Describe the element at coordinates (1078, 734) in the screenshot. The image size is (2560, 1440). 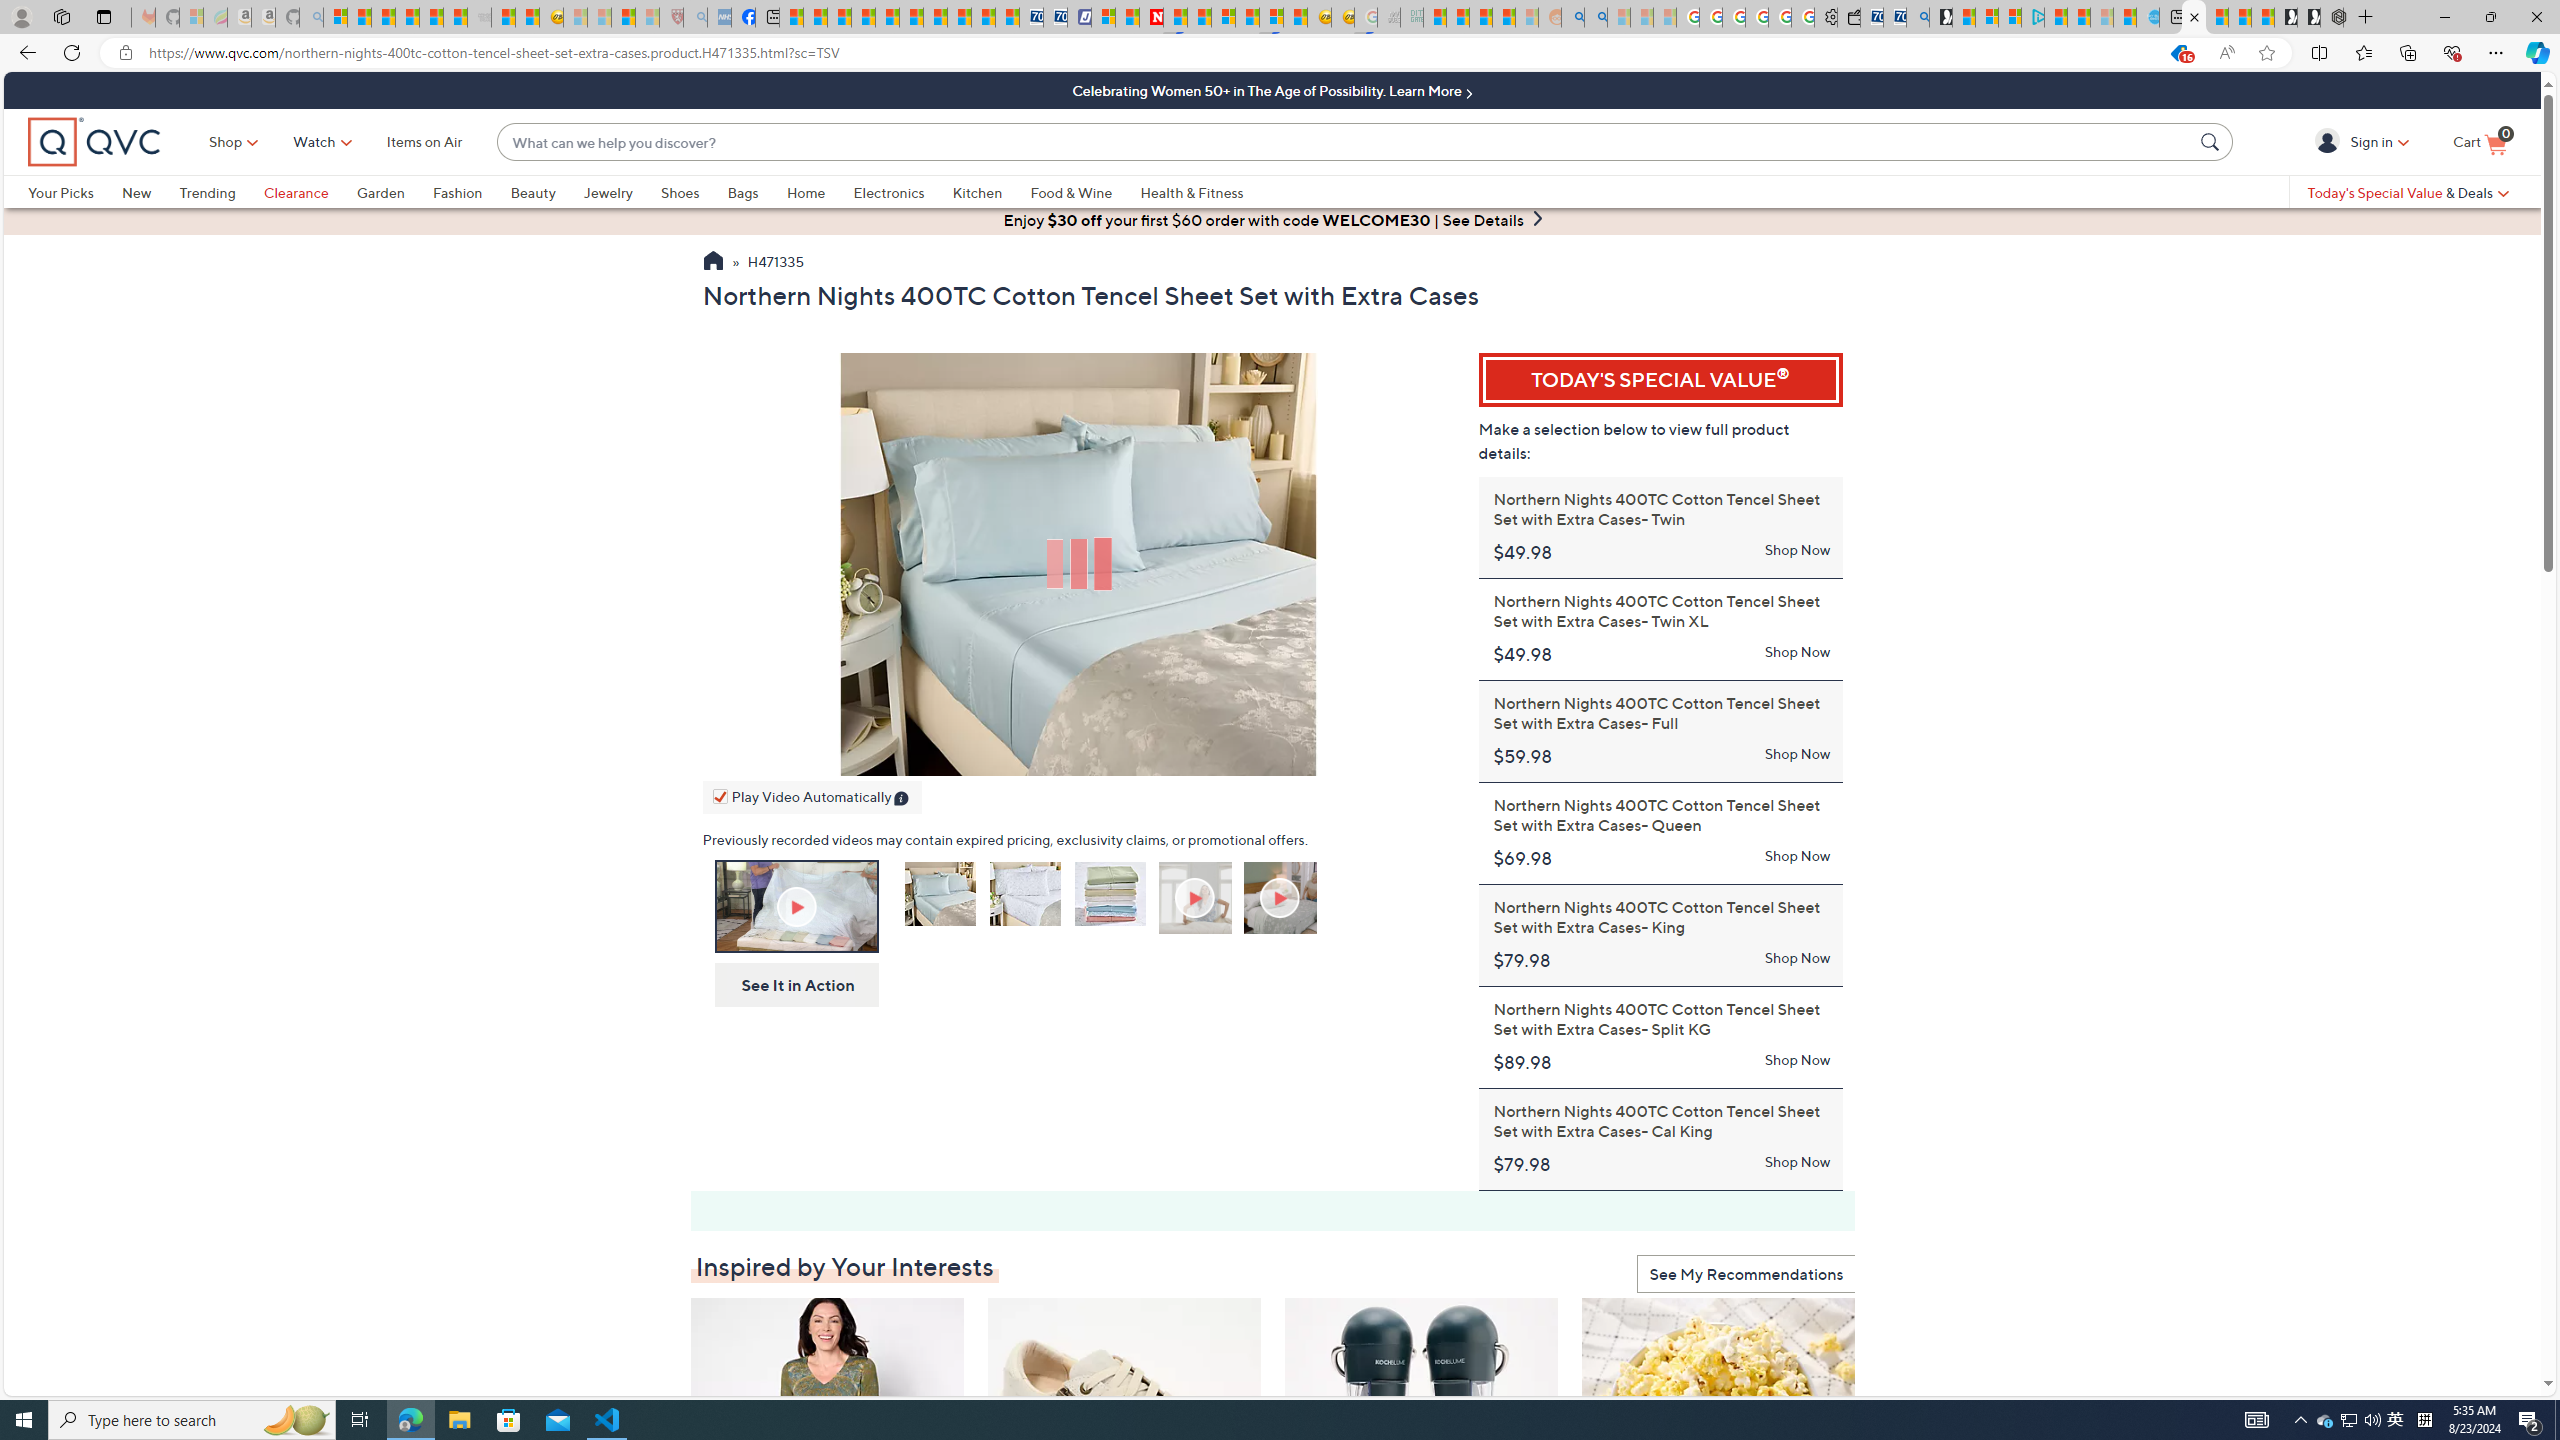
I see `Progress Bar` at that location.